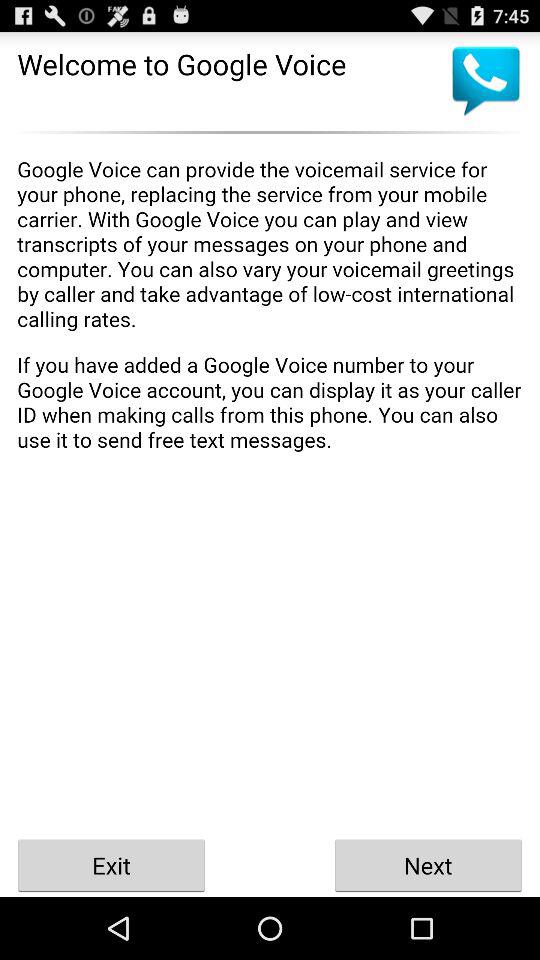 This screenshot has width=540, height=960. What do you see at coordinates (428, 864) in the screenshot?
I see `choose the button next to exit item` at bounding box center [428, 864].